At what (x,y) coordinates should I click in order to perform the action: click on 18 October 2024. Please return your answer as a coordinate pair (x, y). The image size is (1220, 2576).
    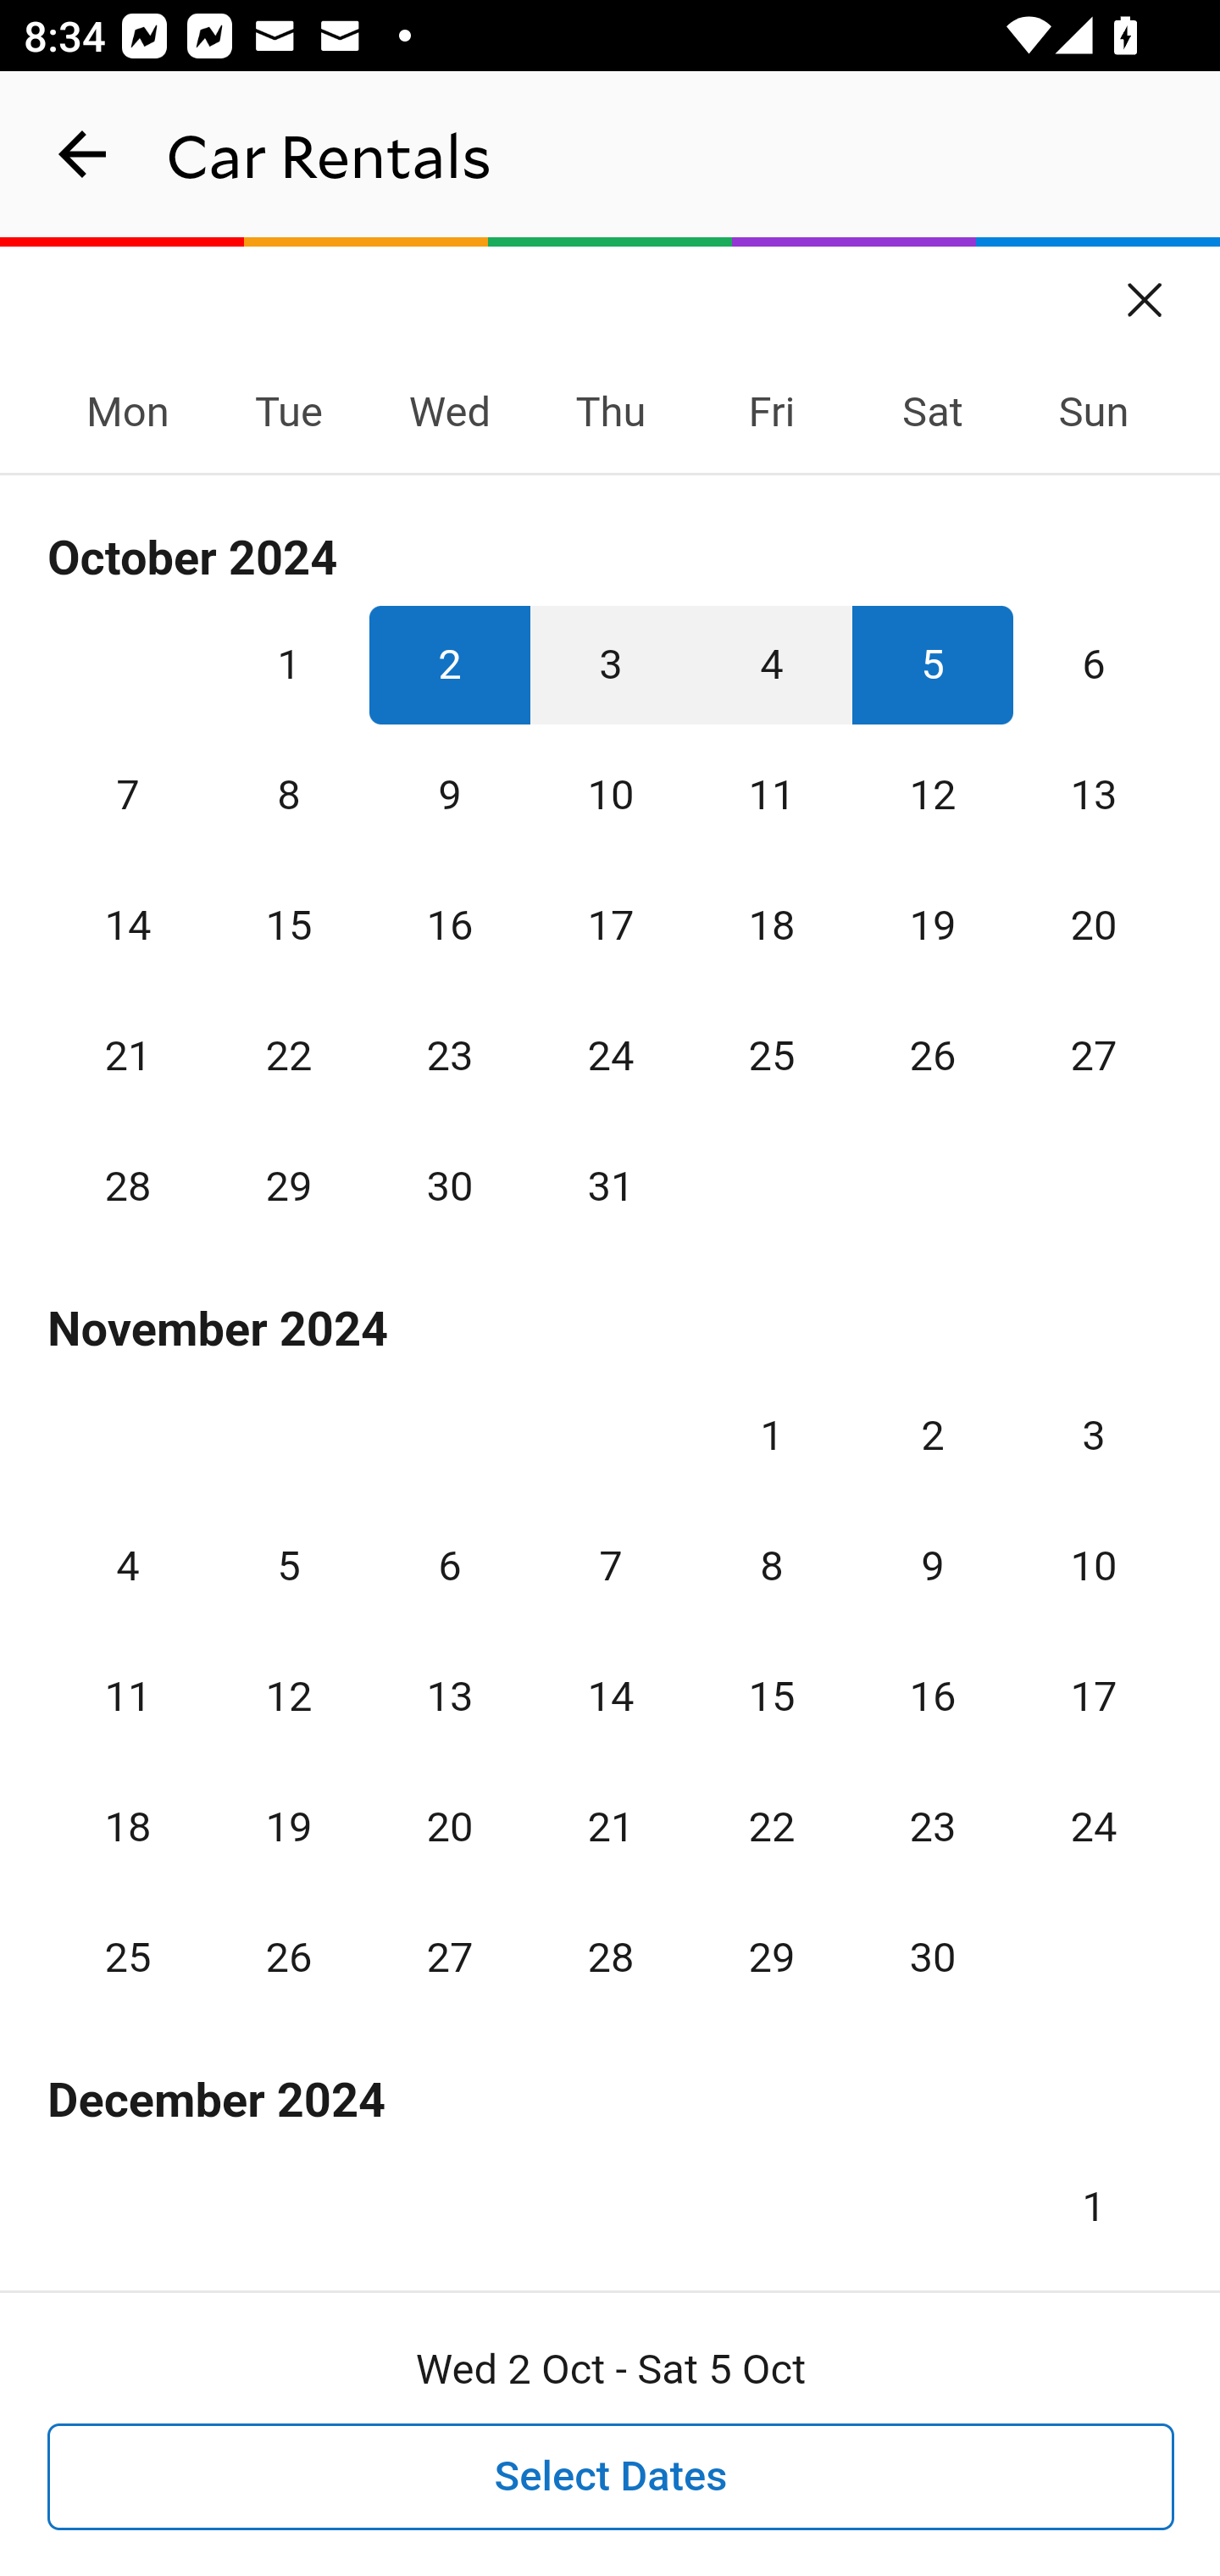
    Looking at the image, I should click on (772, 925).